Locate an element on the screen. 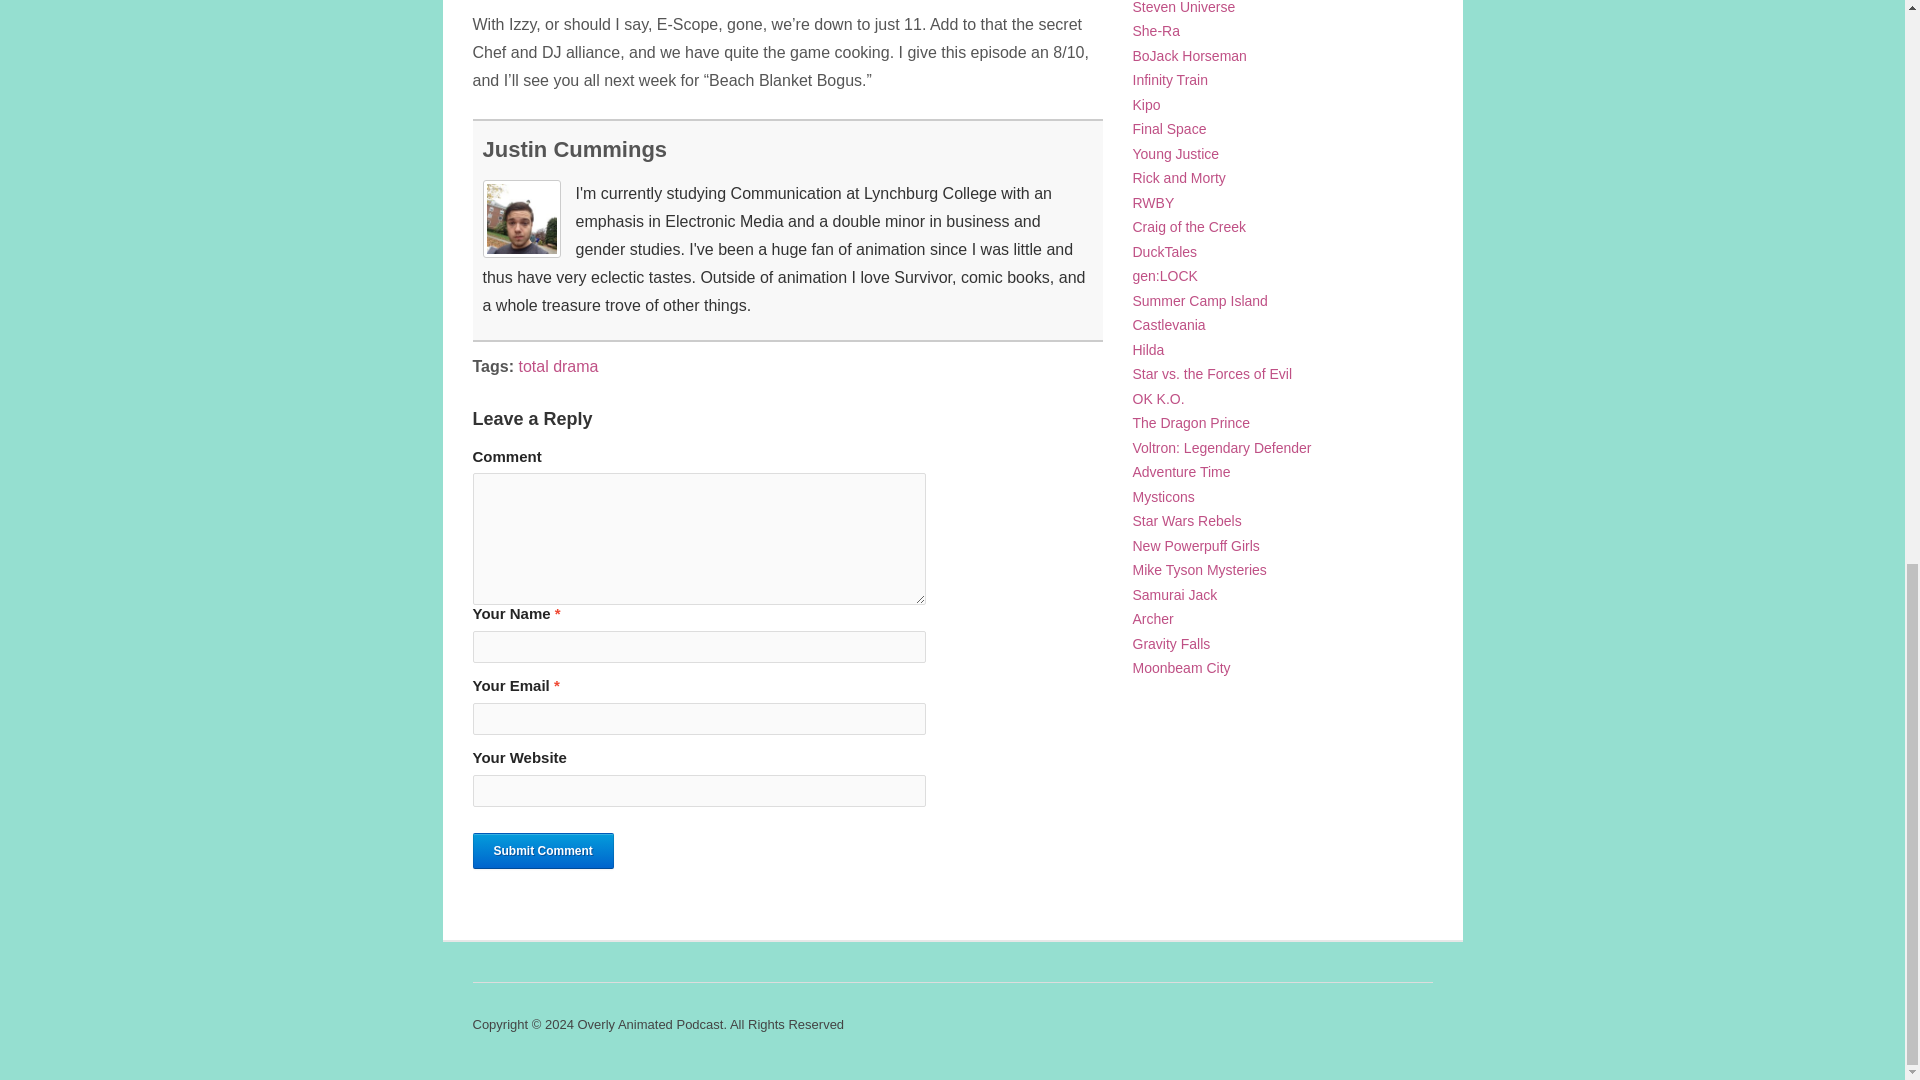  Rick and Morty is located at coordinates (1178, 177).